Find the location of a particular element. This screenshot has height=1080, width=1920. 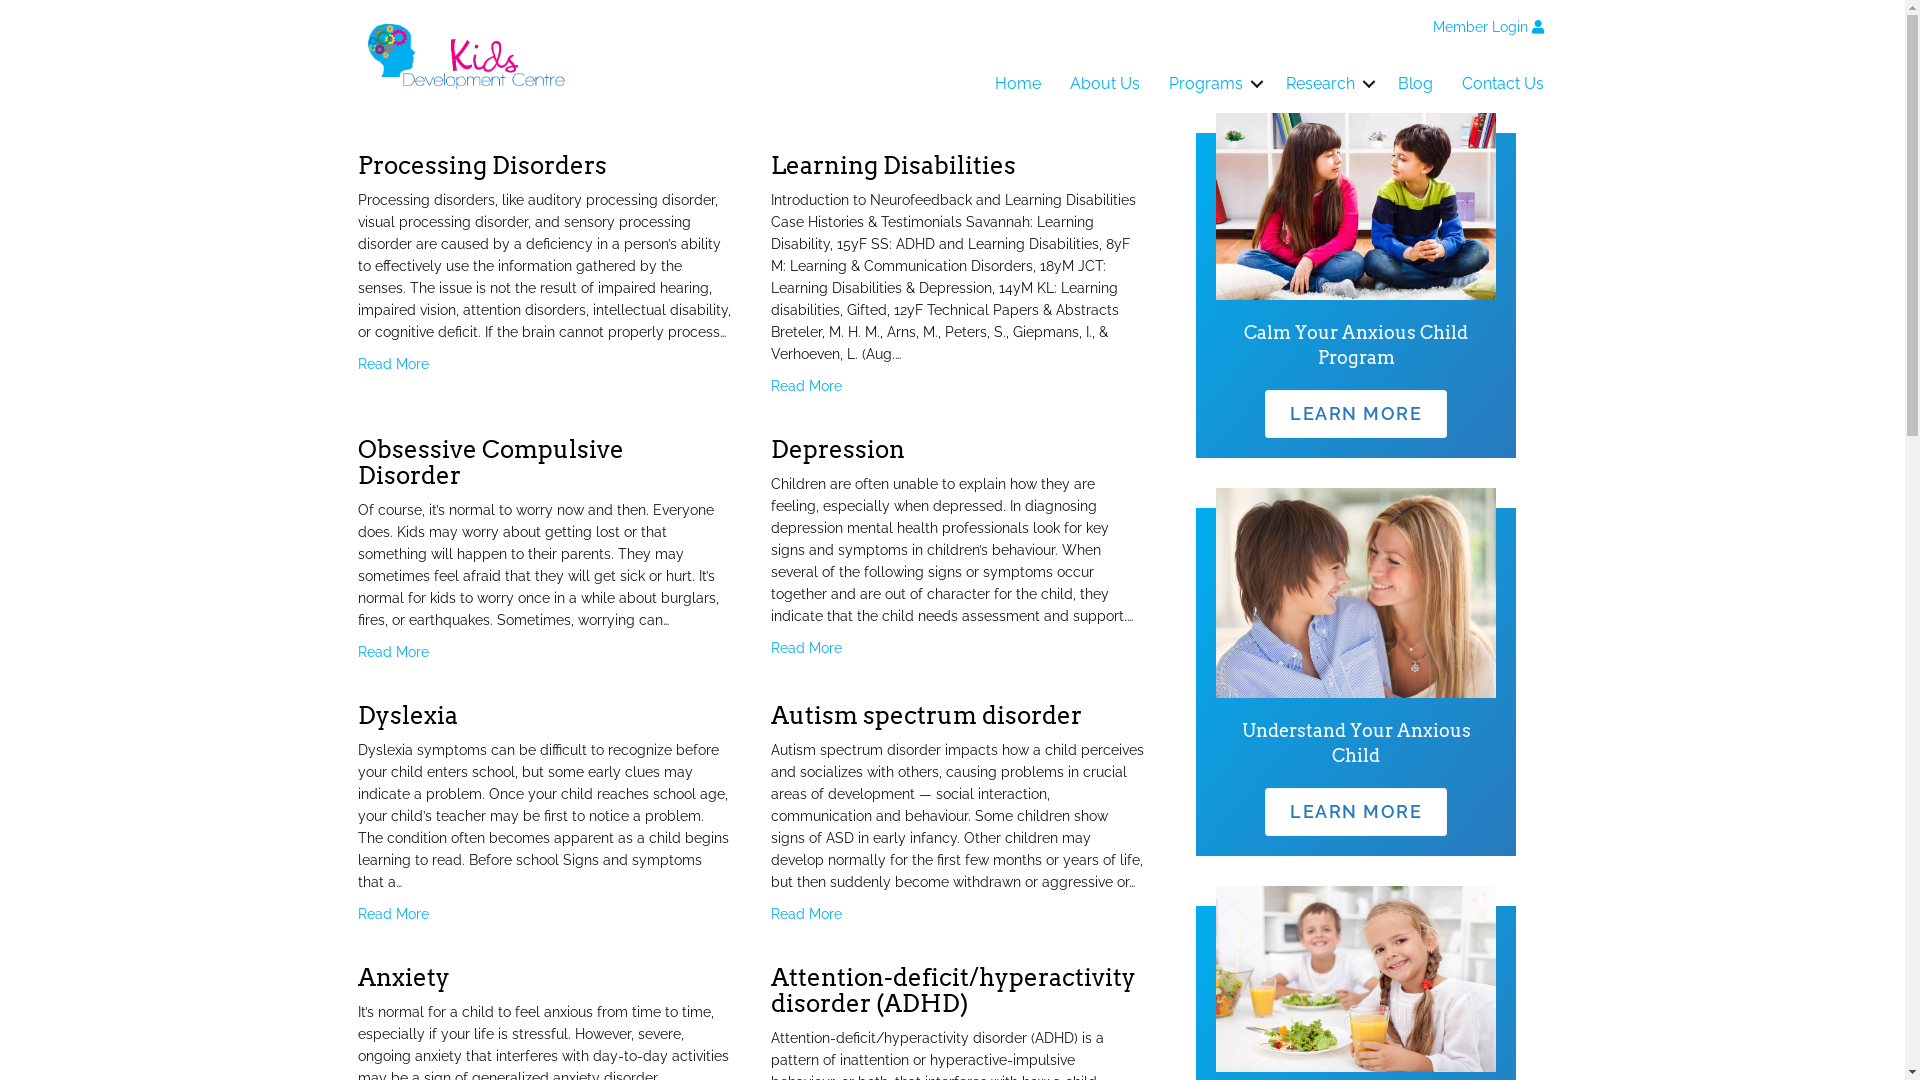

Logo Large is located at coordinates (468, 56).